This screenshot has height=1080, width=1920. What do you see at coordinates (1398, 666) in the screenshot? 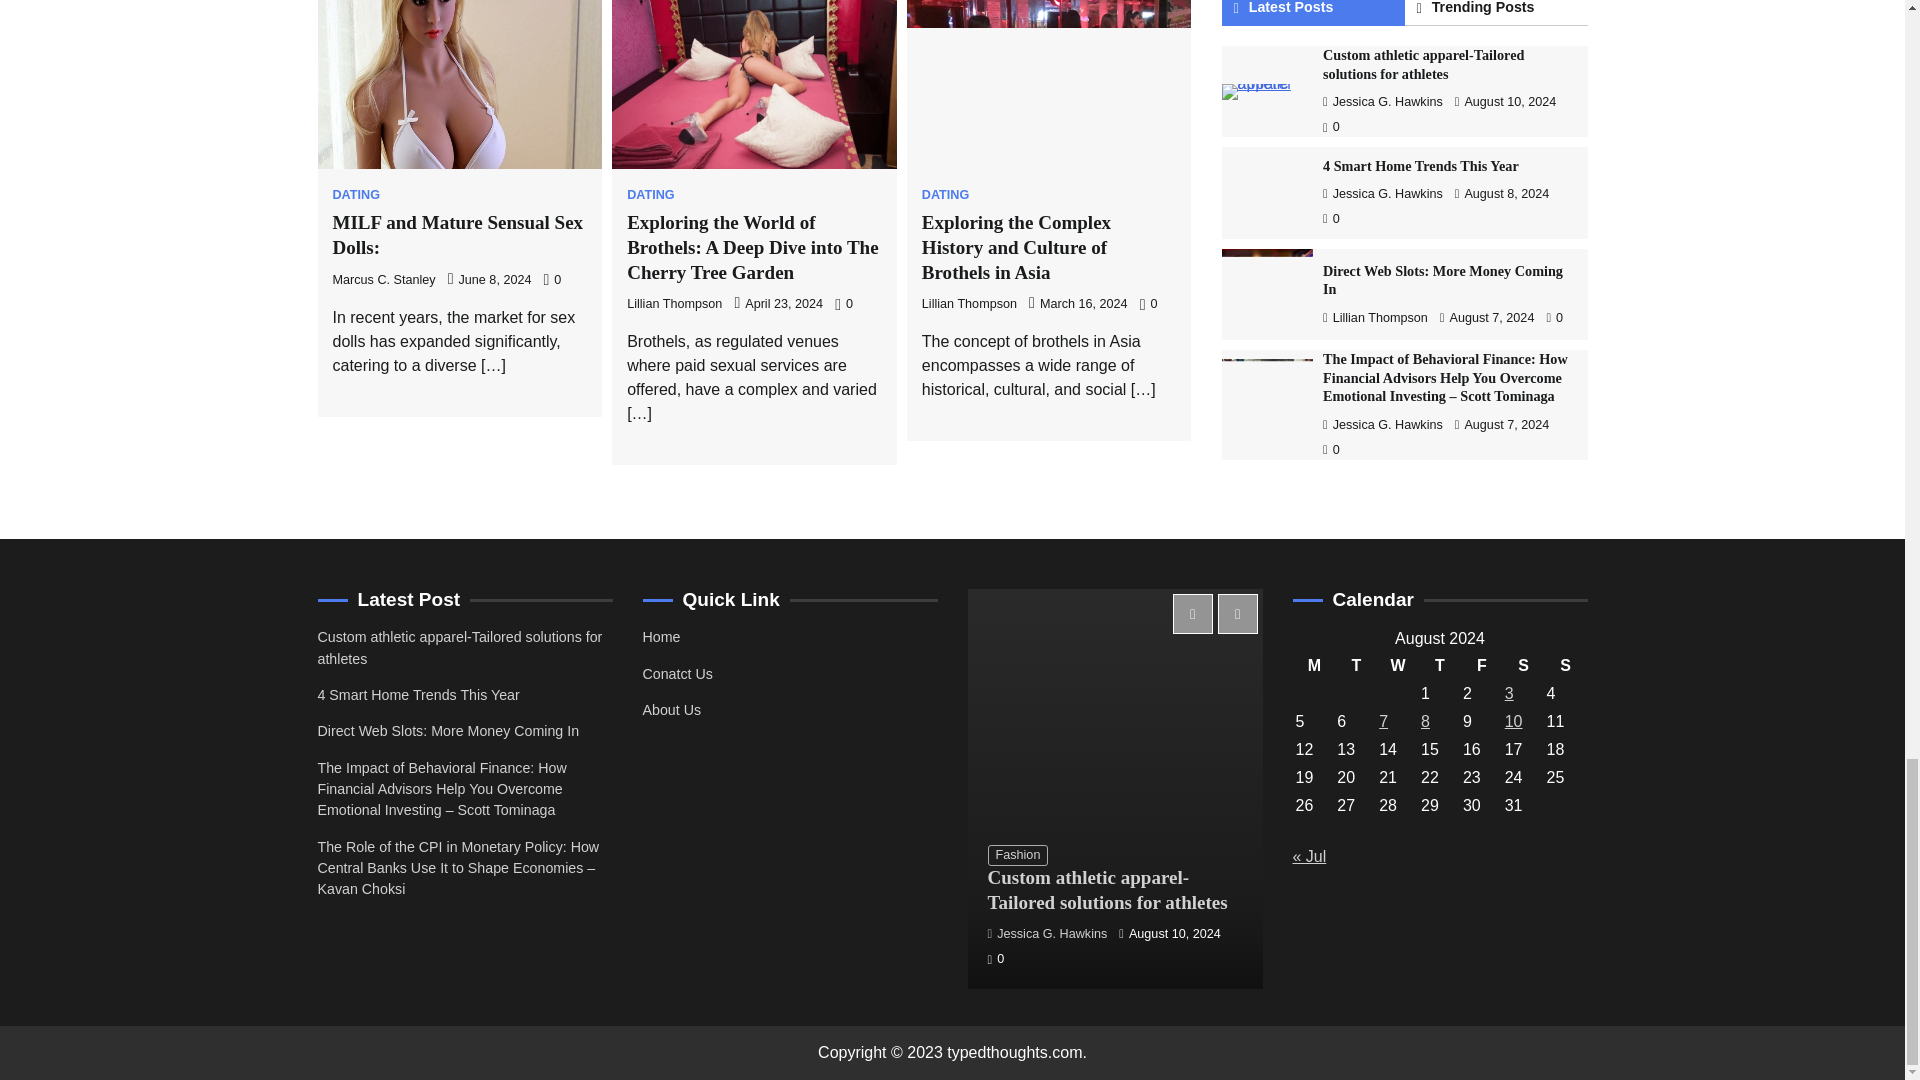
I see `Wednesday` at bounding box center [1398, 666].